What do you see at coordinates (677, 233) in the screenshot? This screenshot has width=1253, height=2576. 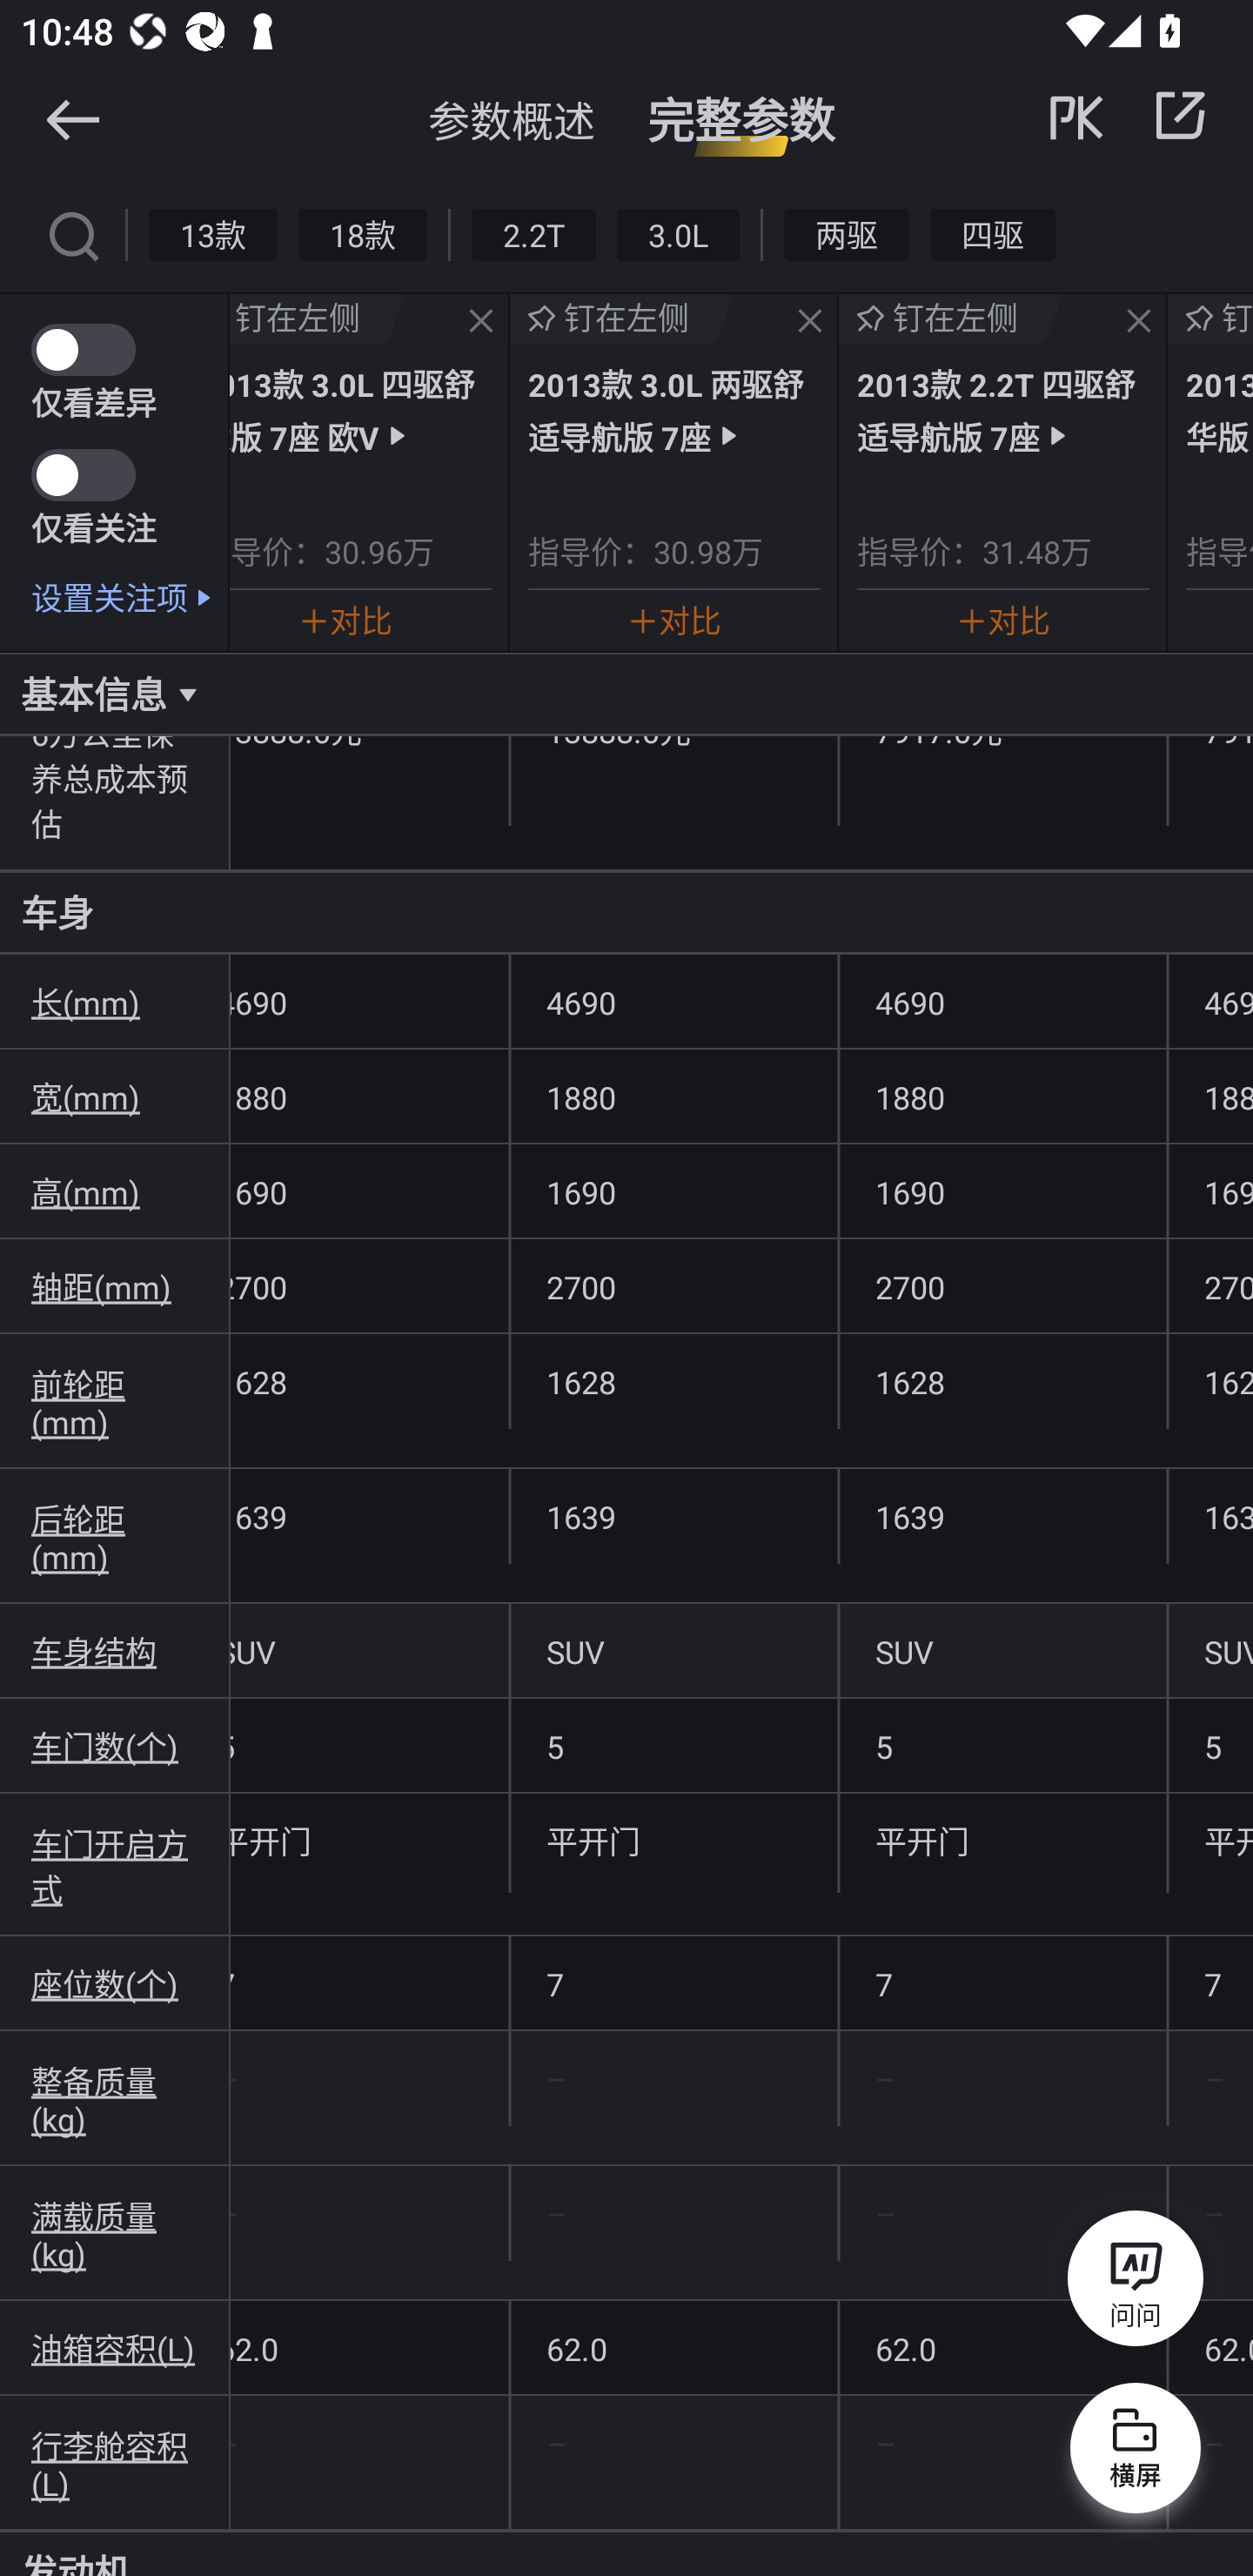 I see `3.0L` at bounding box center [677, 233].